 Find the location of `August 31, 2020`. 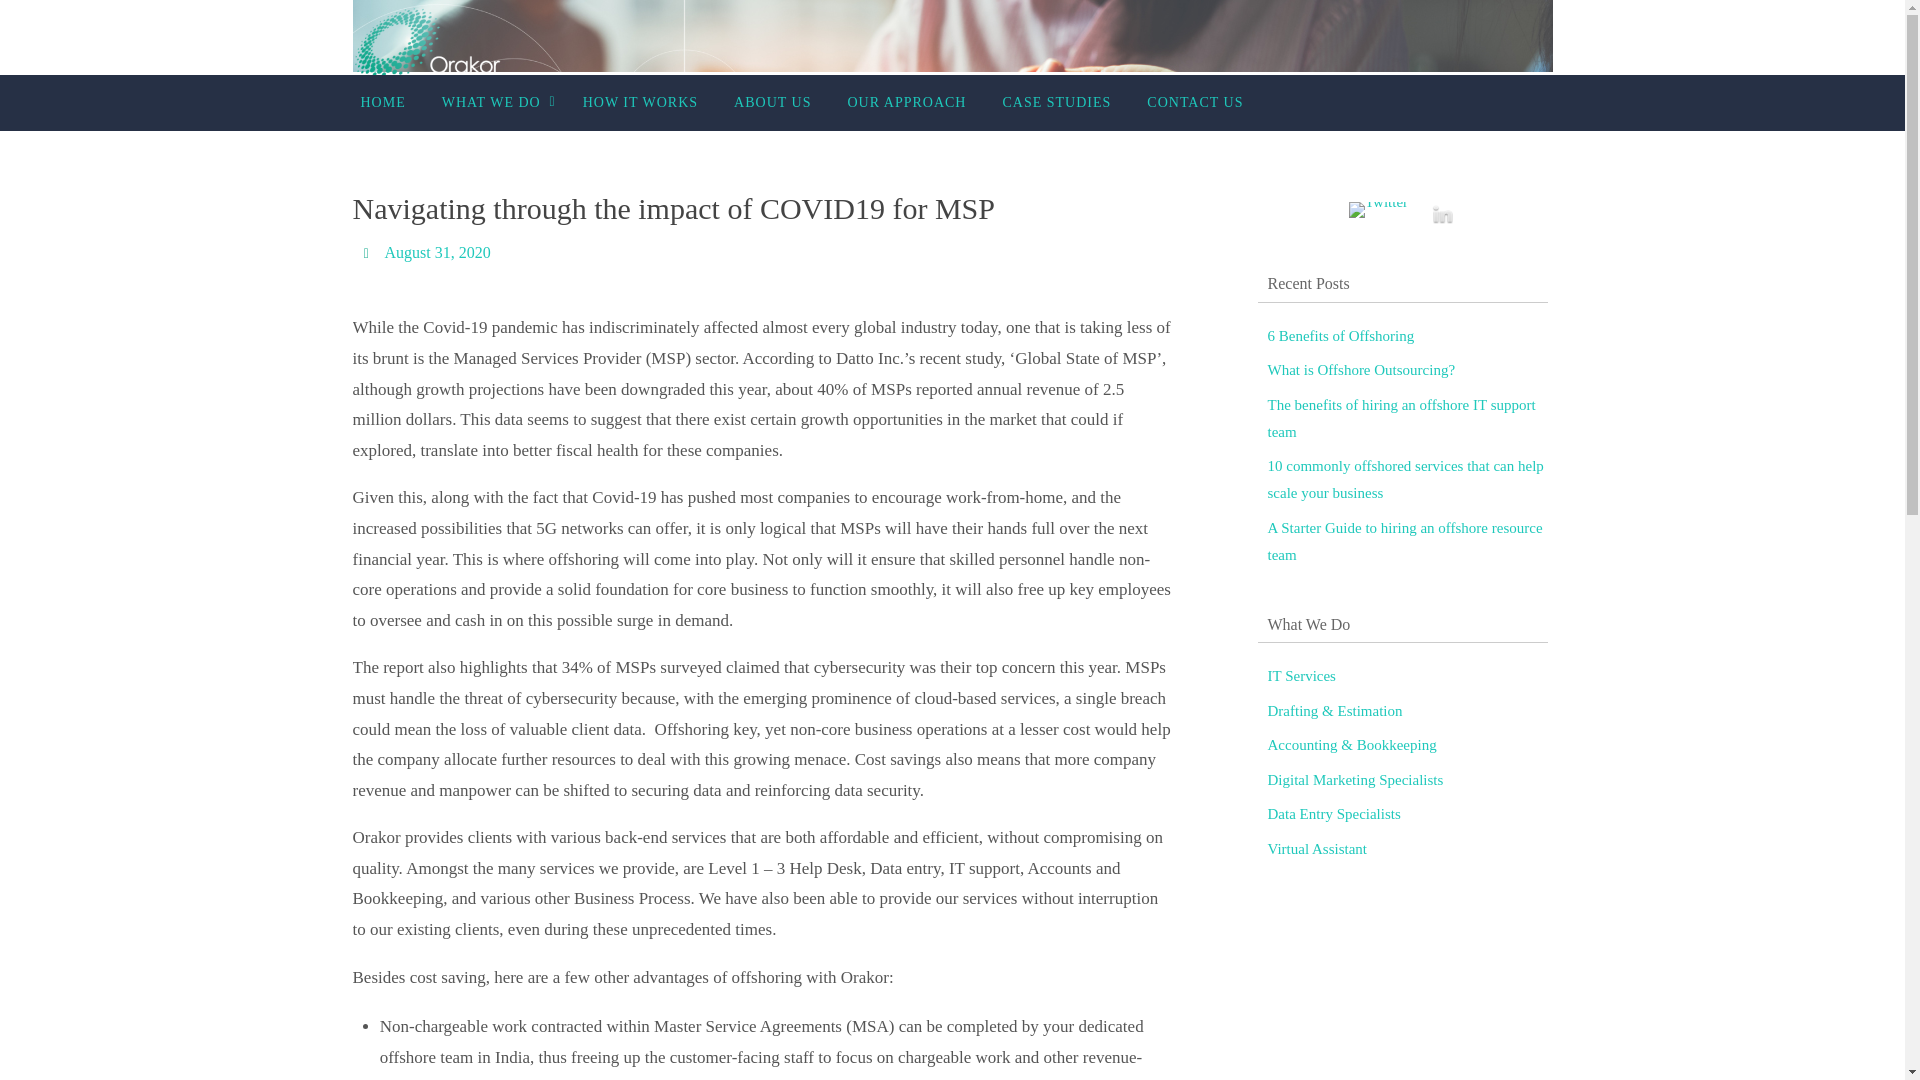

August 31, 2020 is located at coordinates (436, 253).